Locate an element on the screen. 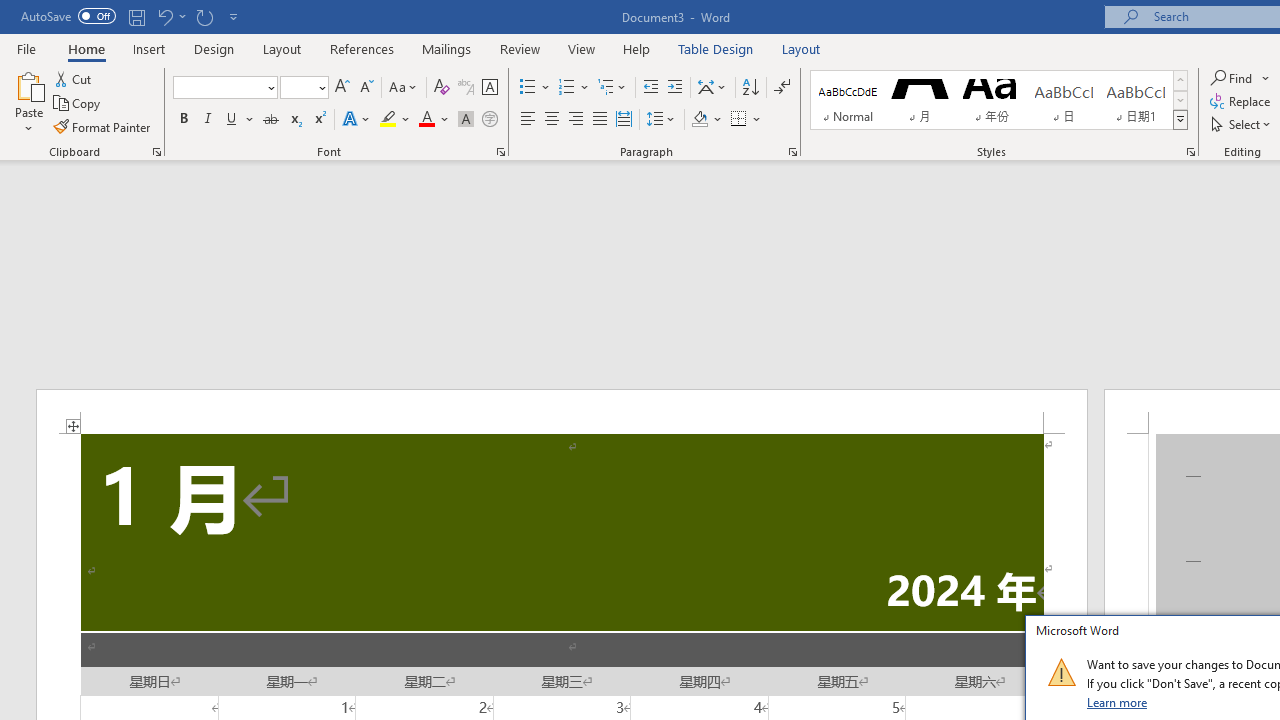 The height and width of the screenshot is (720, 1280). Learn more is located at coordinates (1118, 702).